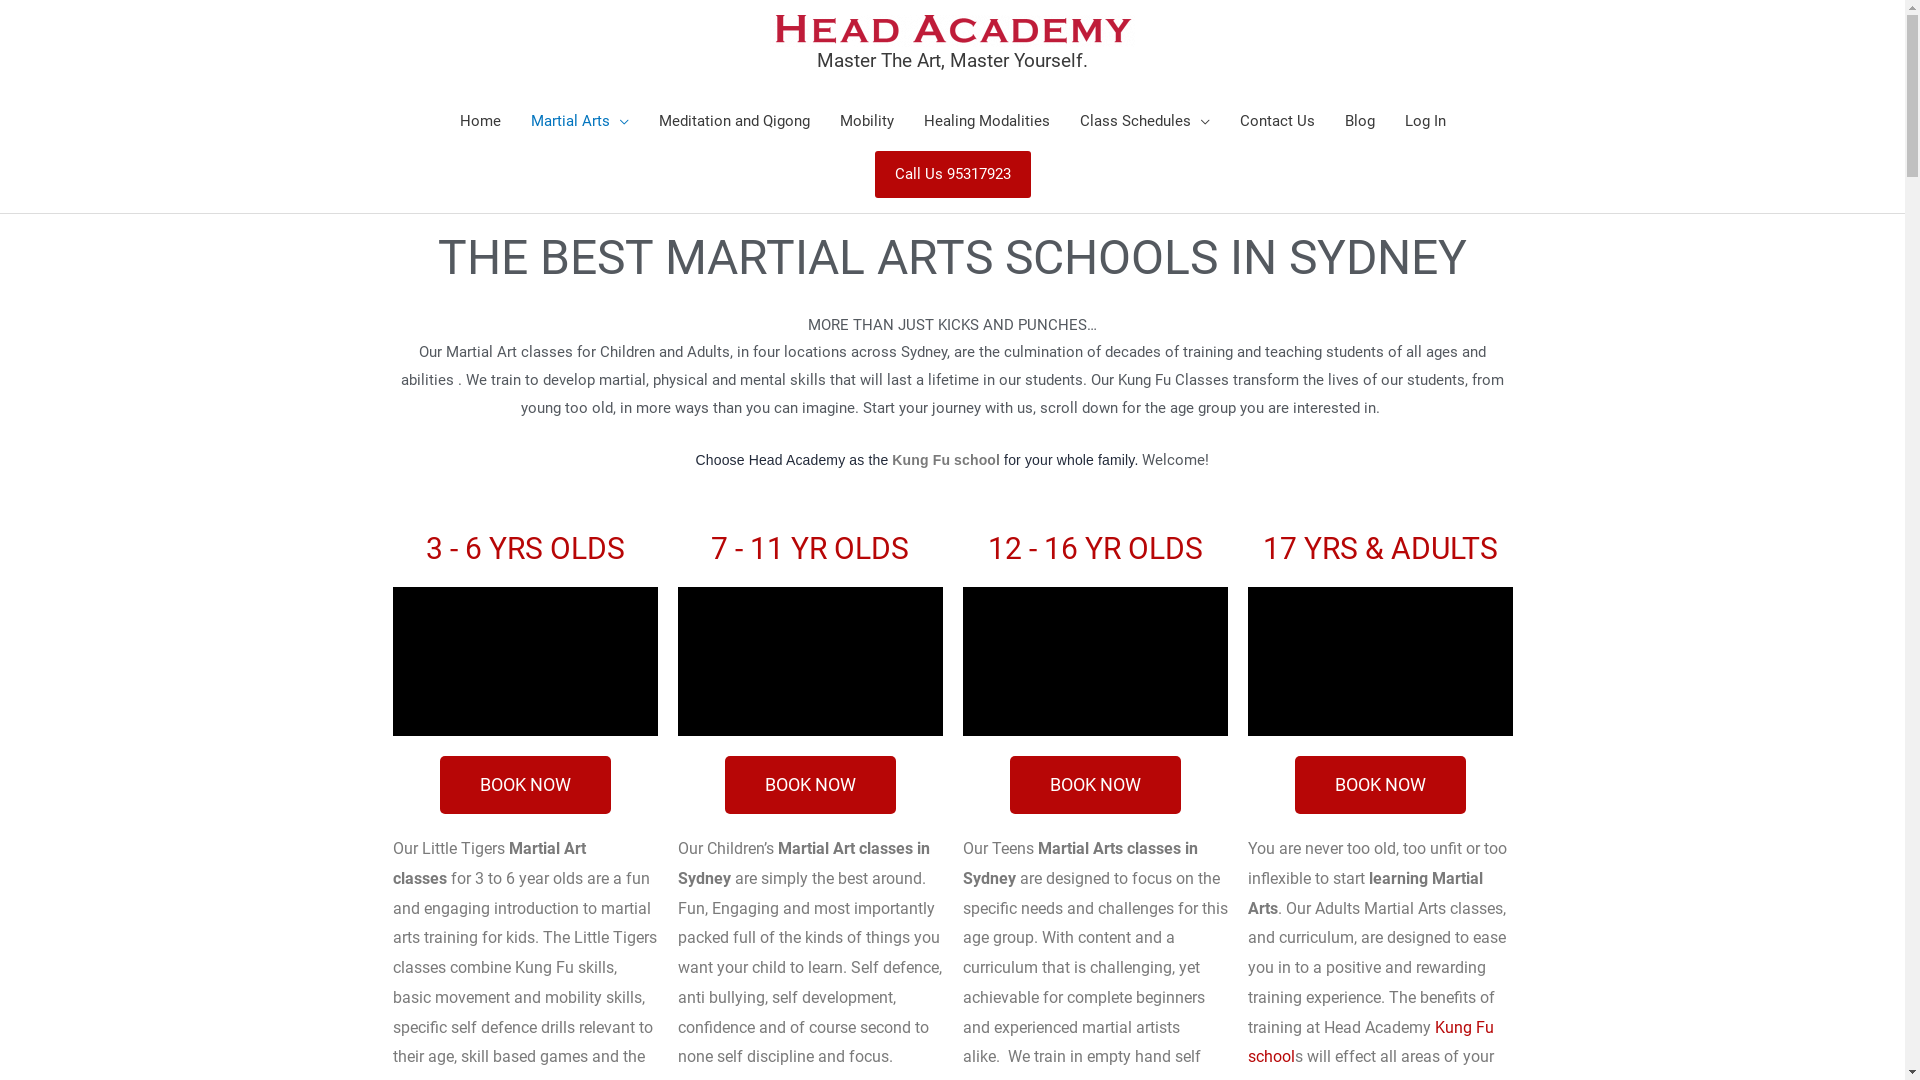 This screenshot has height=1080, width=1920. I want to click on vimeo Video Player, so click(810, 662).